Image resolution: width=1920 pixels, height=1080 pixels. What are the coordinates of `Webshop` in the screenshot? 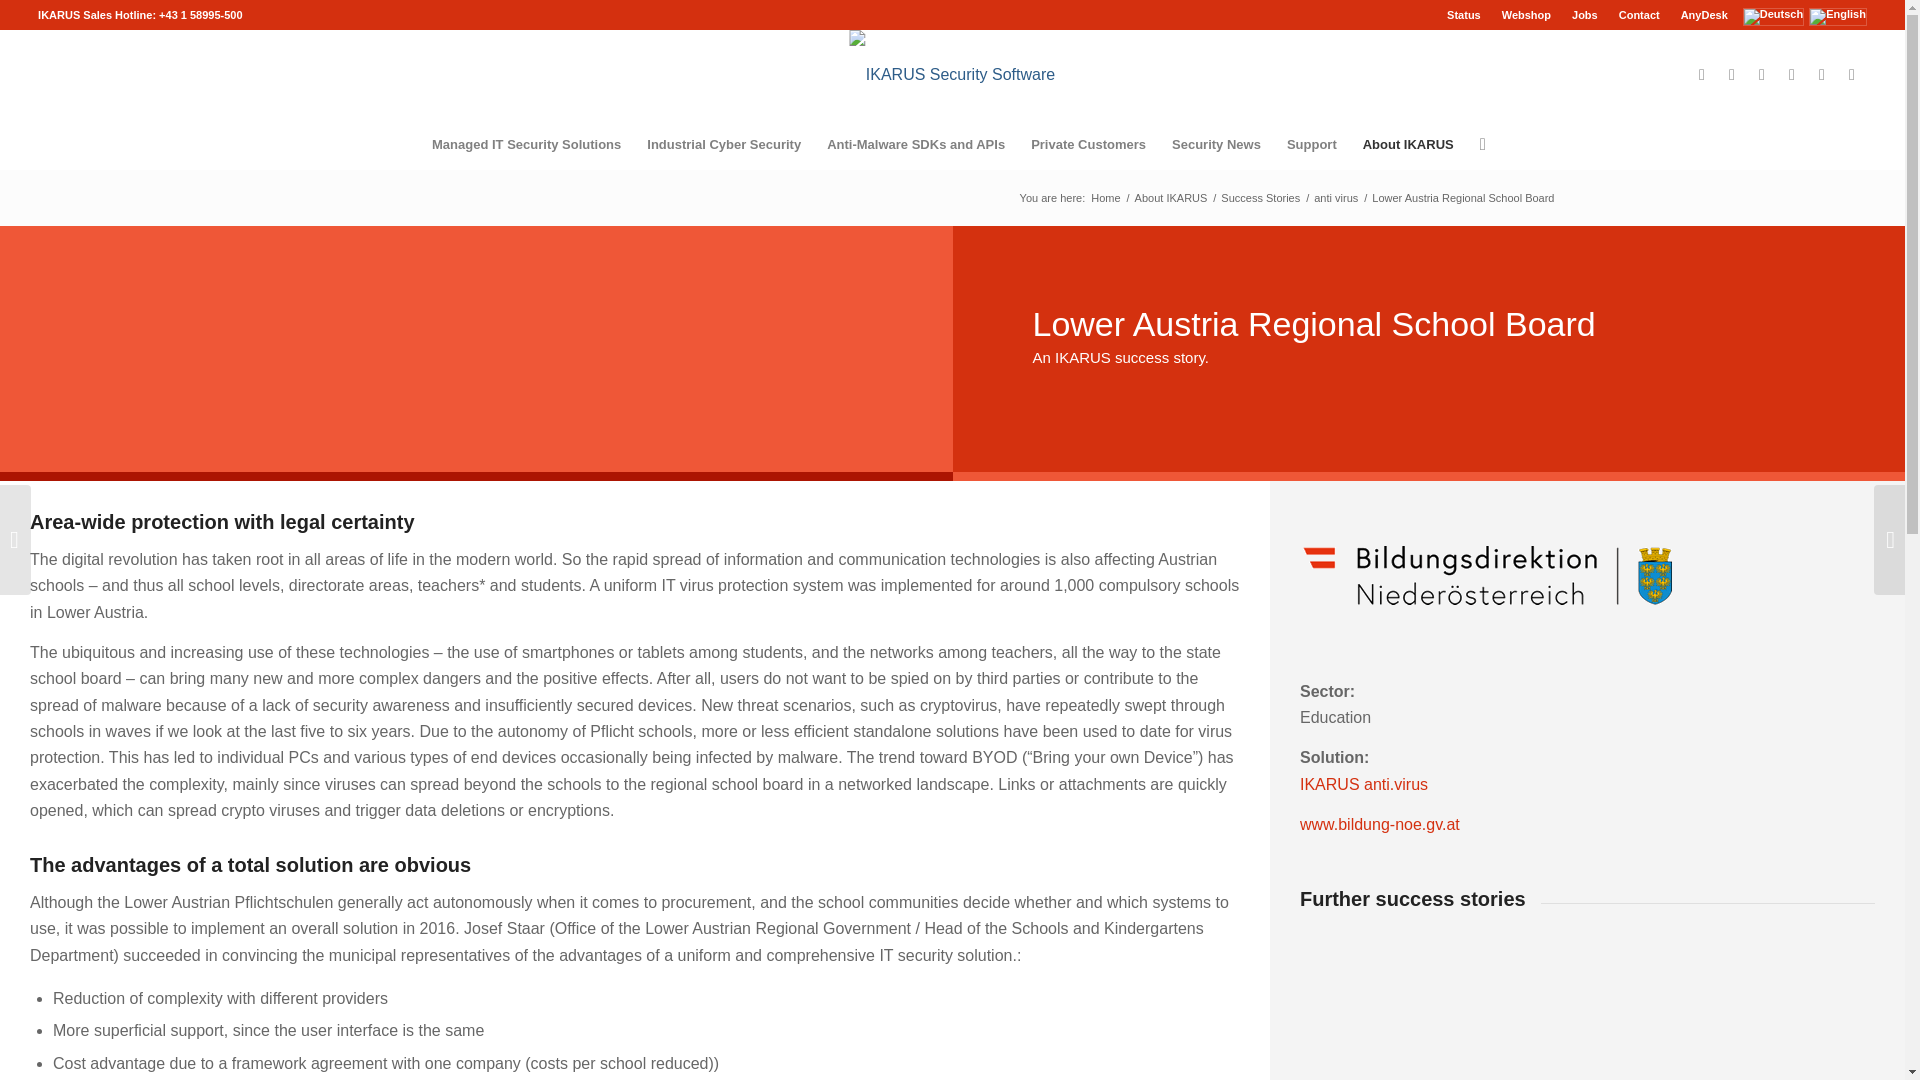 It's located at (1526, 15).